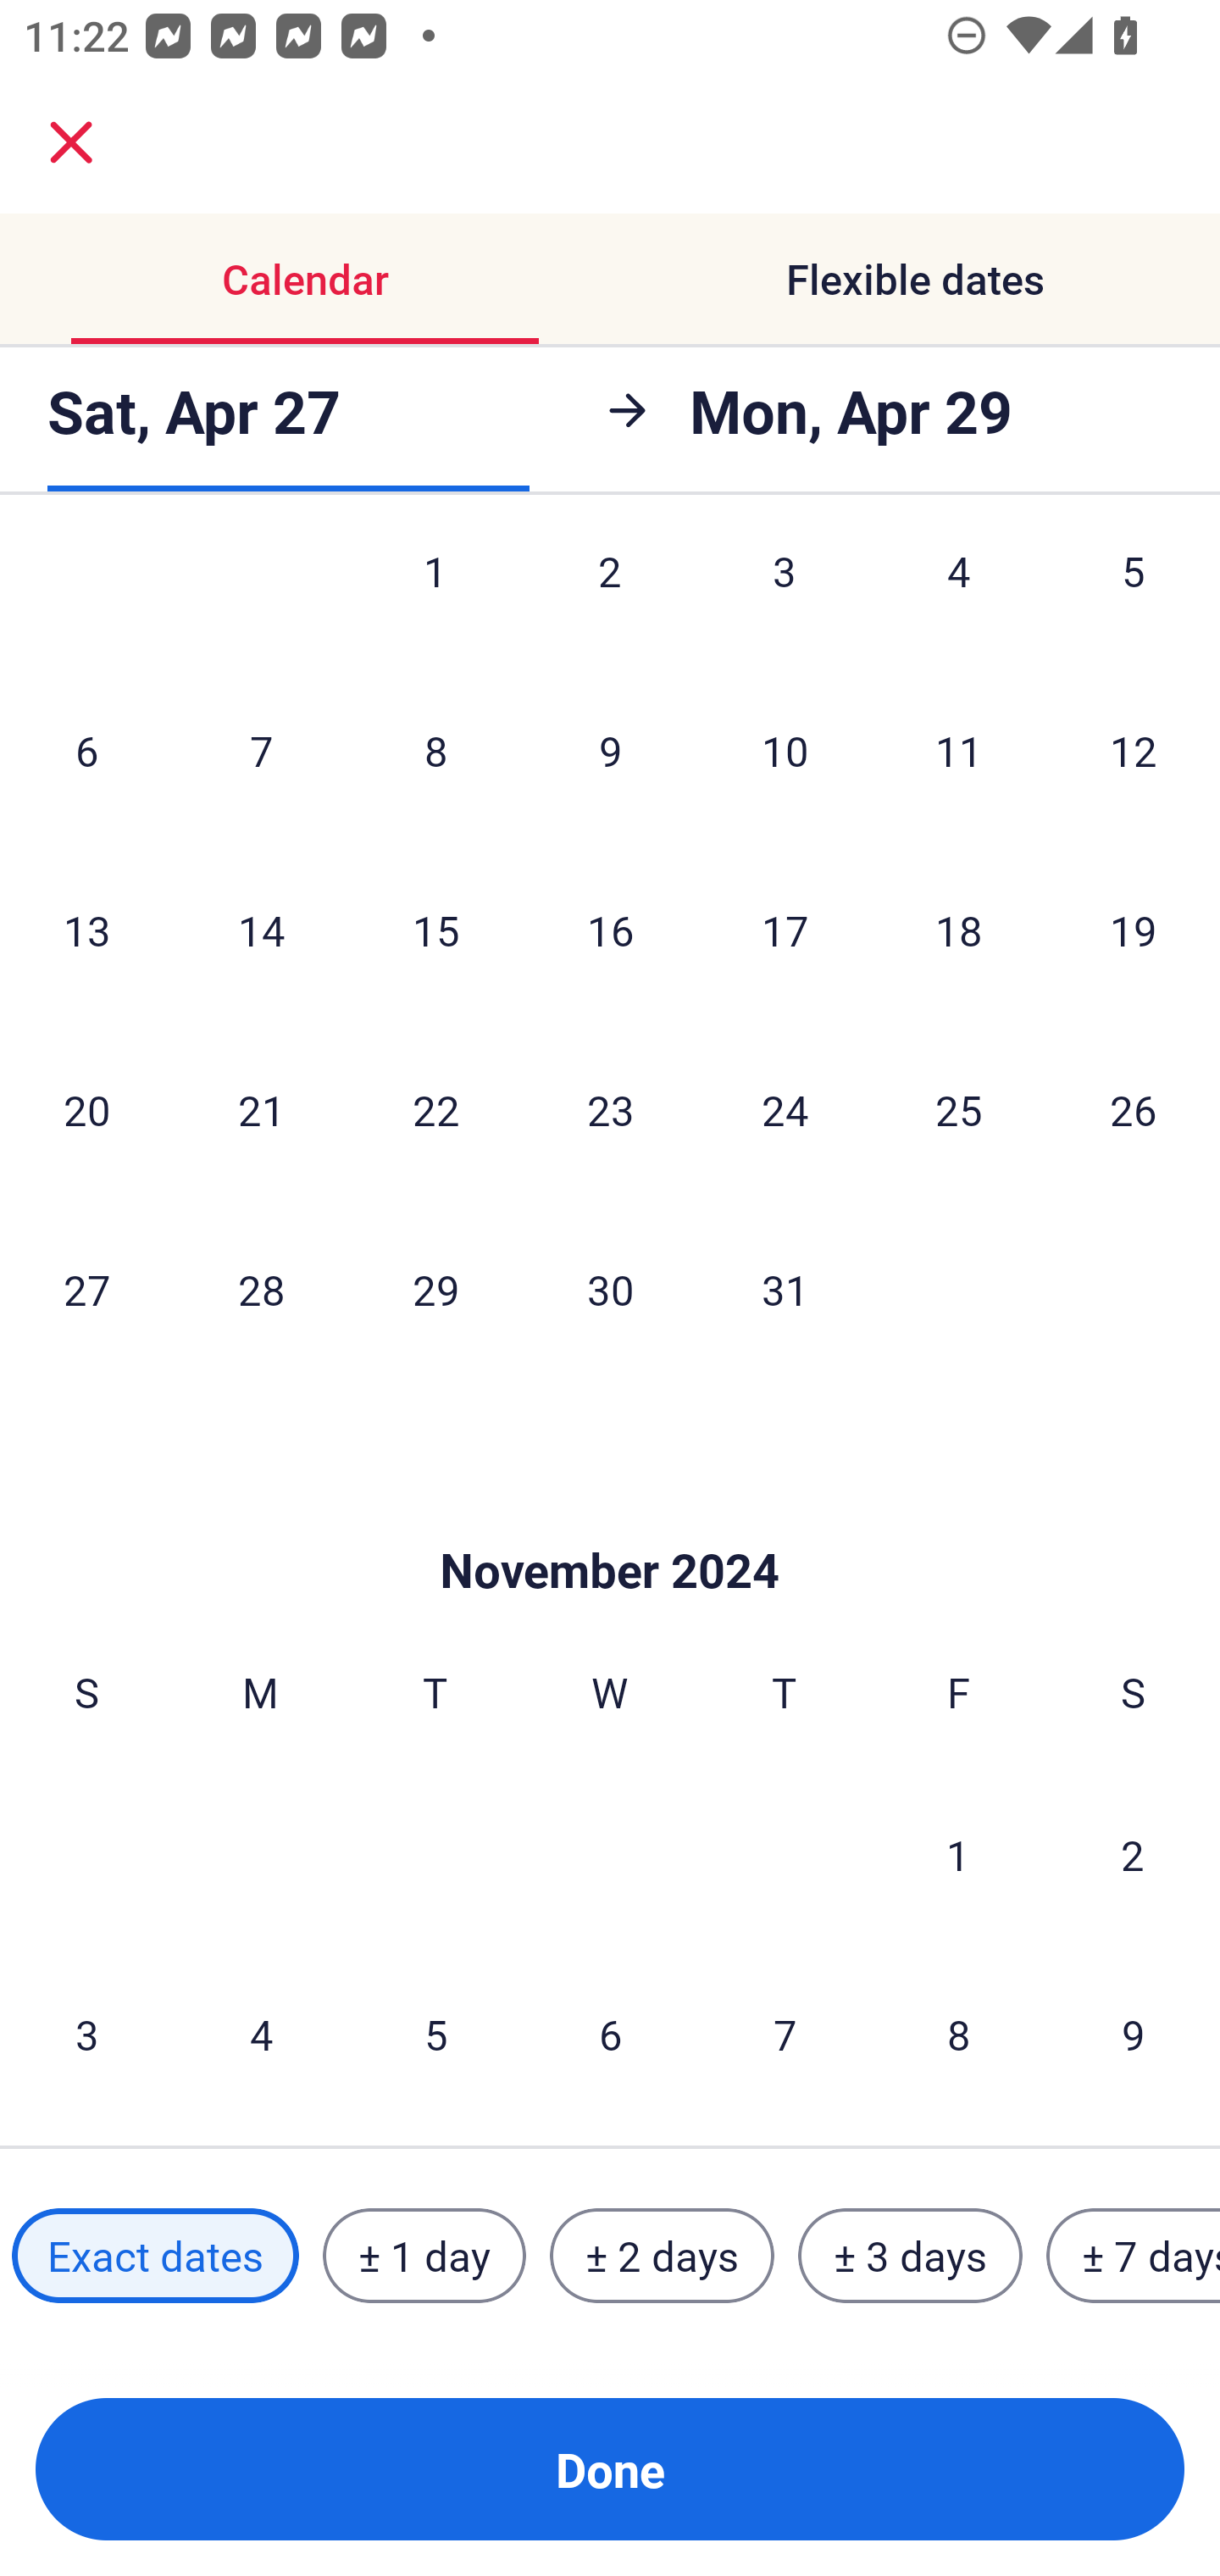  What do you see at coordinates (86, 1289) in the screenshot?
I see `27 Sunday, October 27, 2024` at bounding box center [86, 1289].